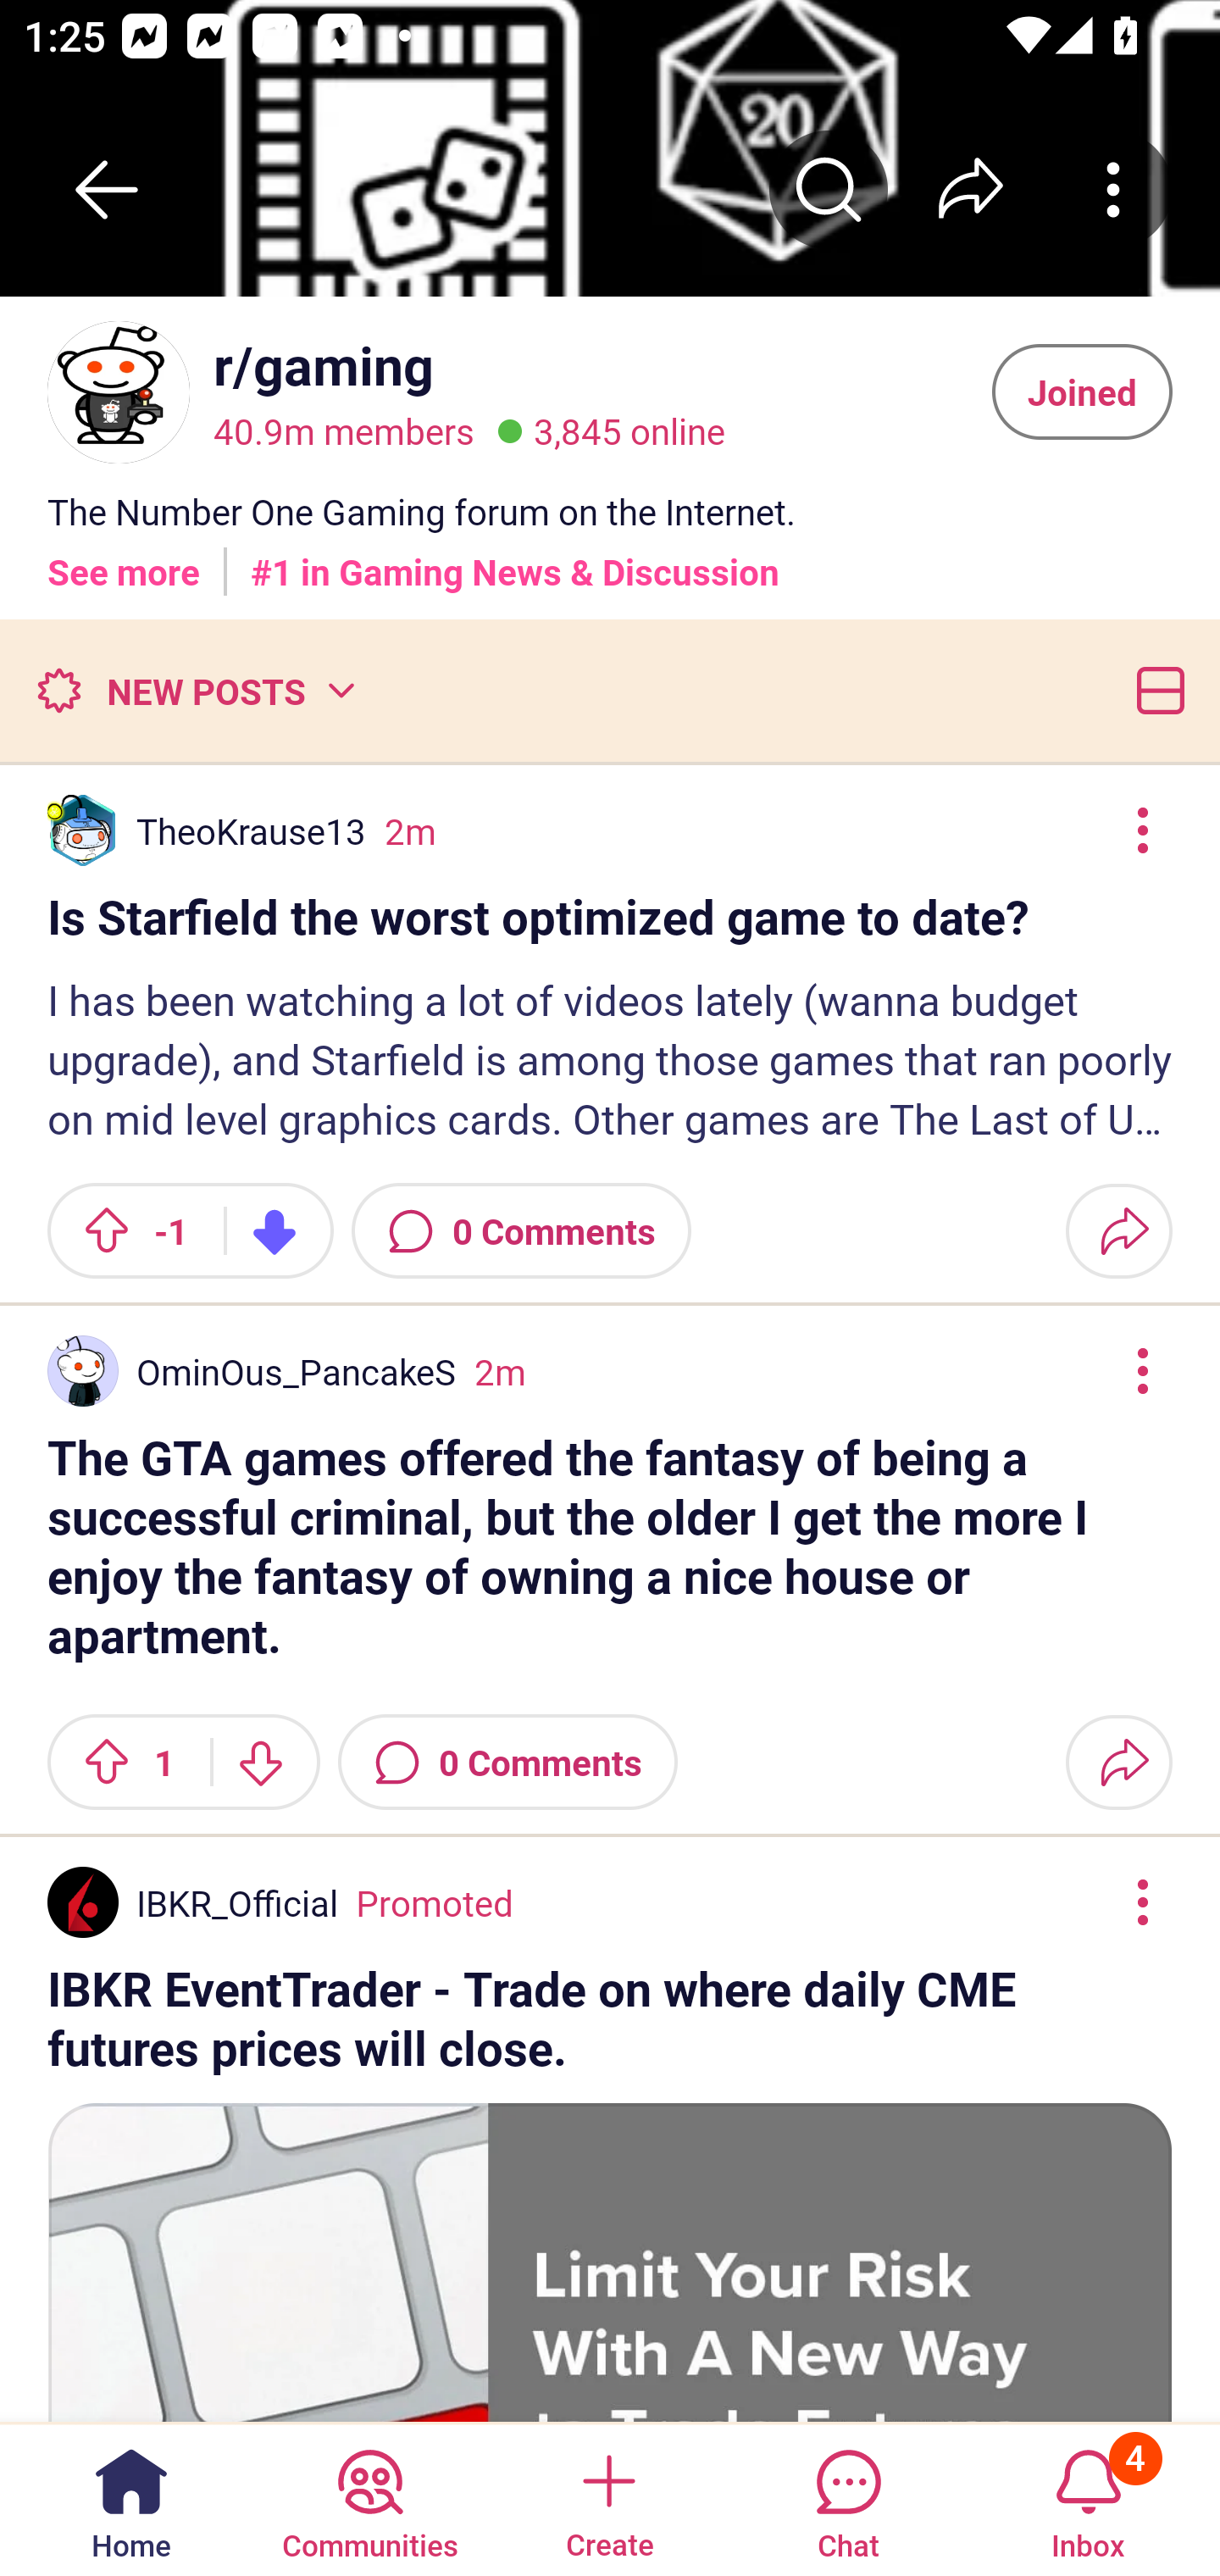 This screenshot has width=1220, height=2576. Describe the element at coordinates (608, 2498) in the screenshot. I see `Create a post Create` at that location.